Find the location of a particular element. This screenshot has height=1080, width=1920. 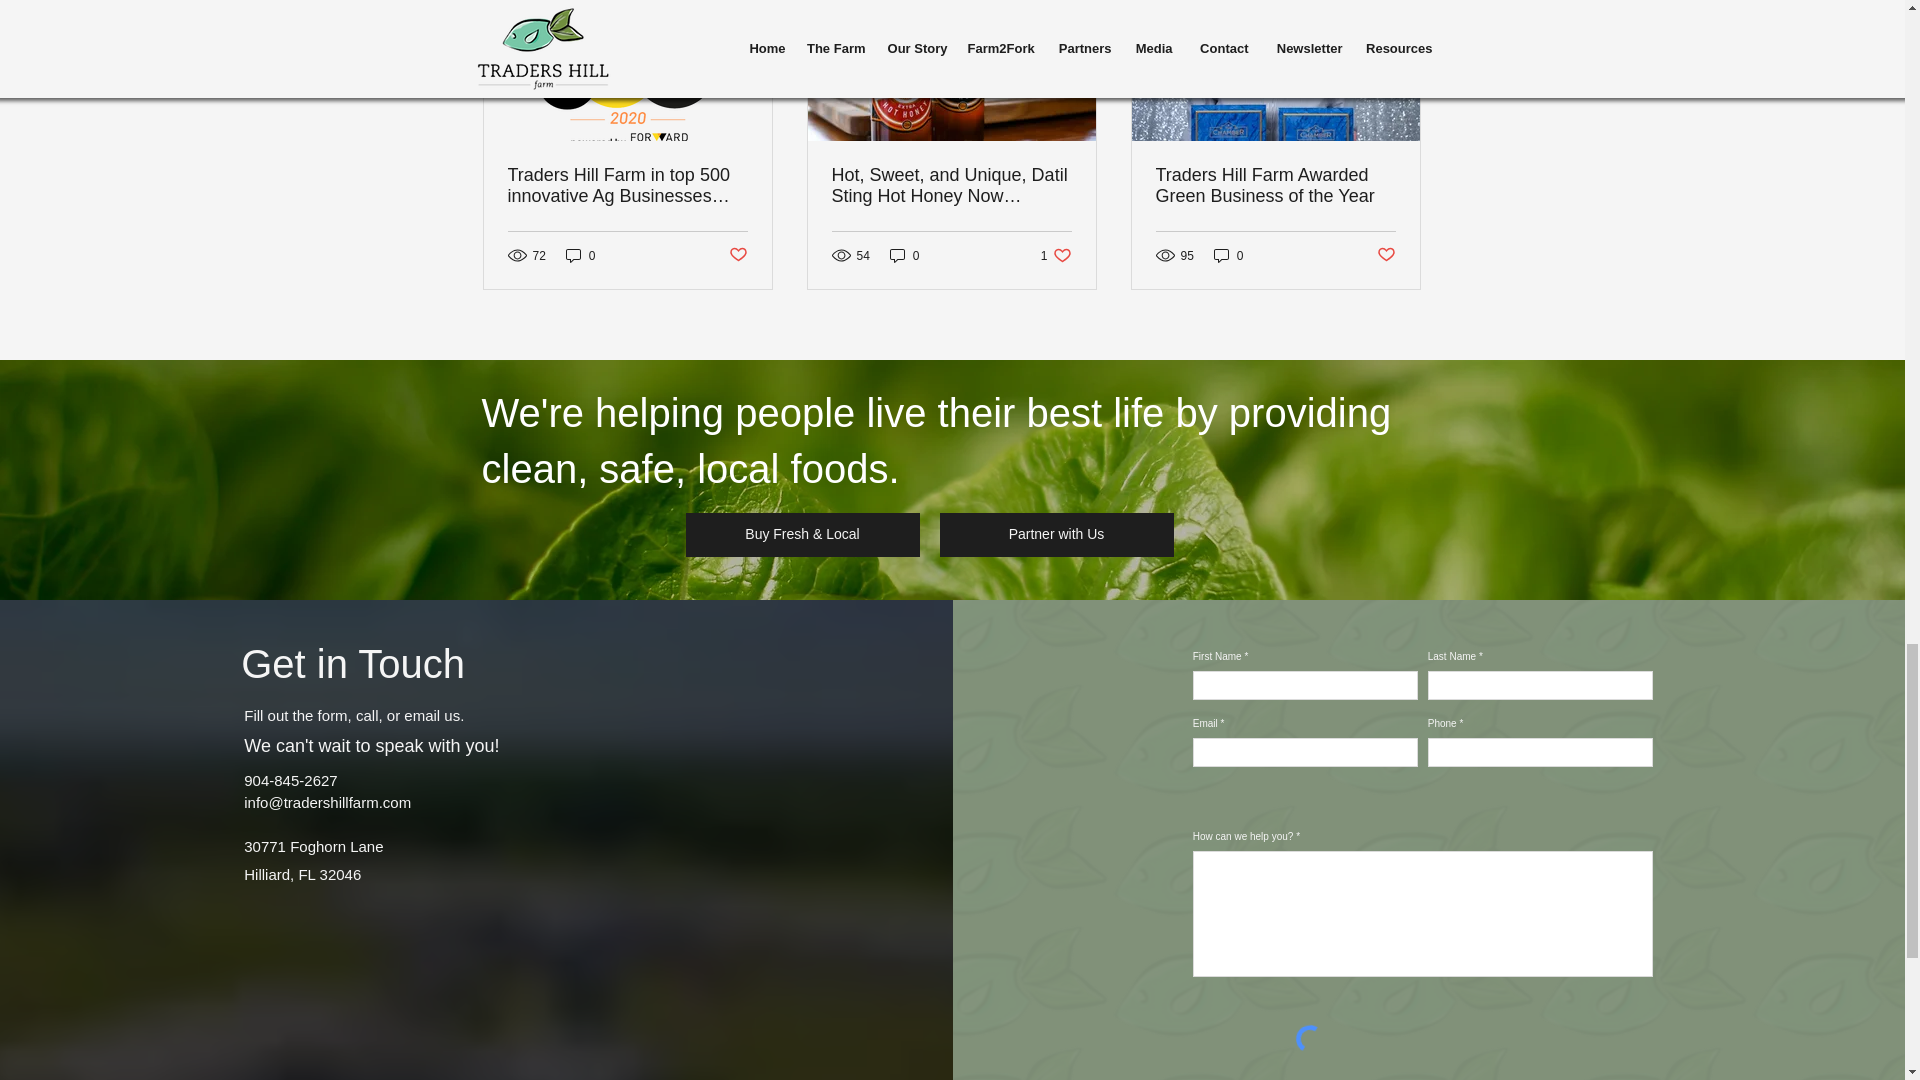

Traders Hill Farm Awarded Green Business of the Year is located at coordinates (1275, 186).